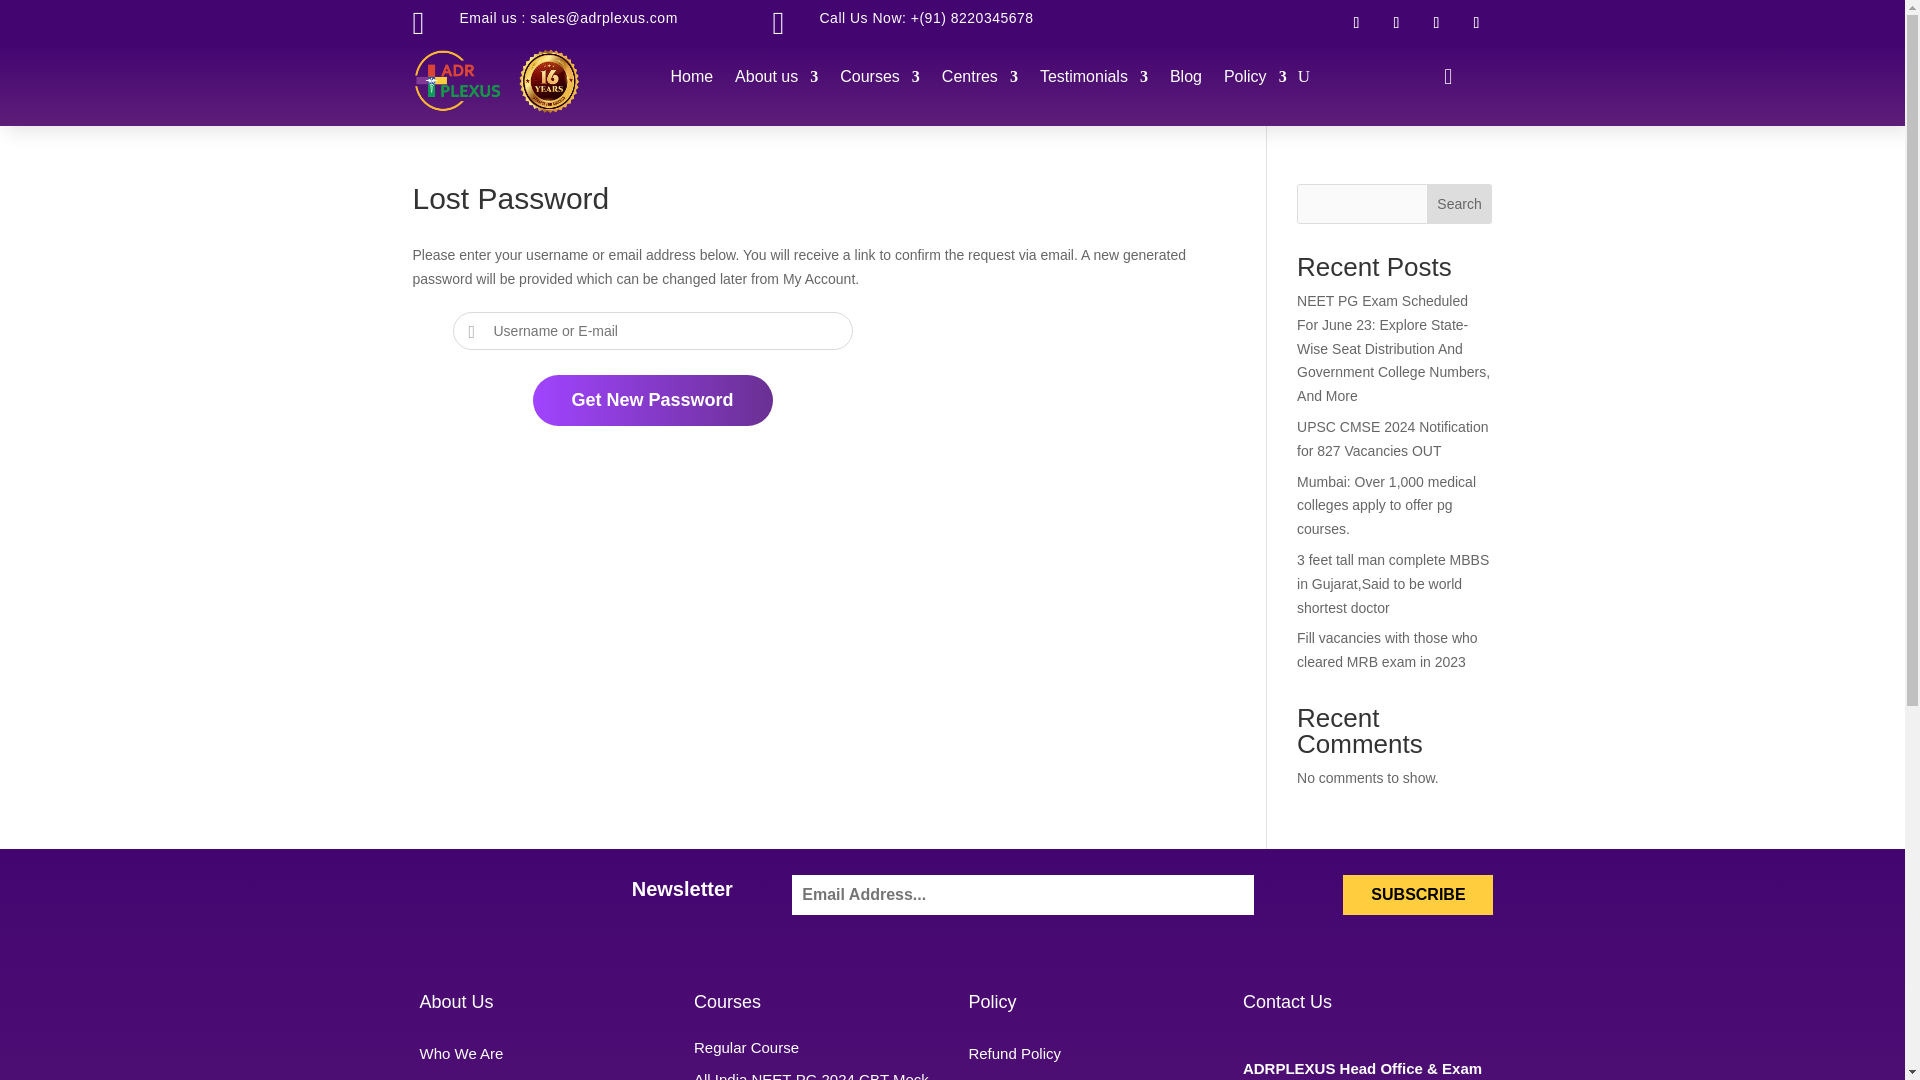 The width and height of the screenshot is (1920, 1080). Describe the element at coordinates (1436, 22) in the screenshot. I see `Follow on X` at that location.